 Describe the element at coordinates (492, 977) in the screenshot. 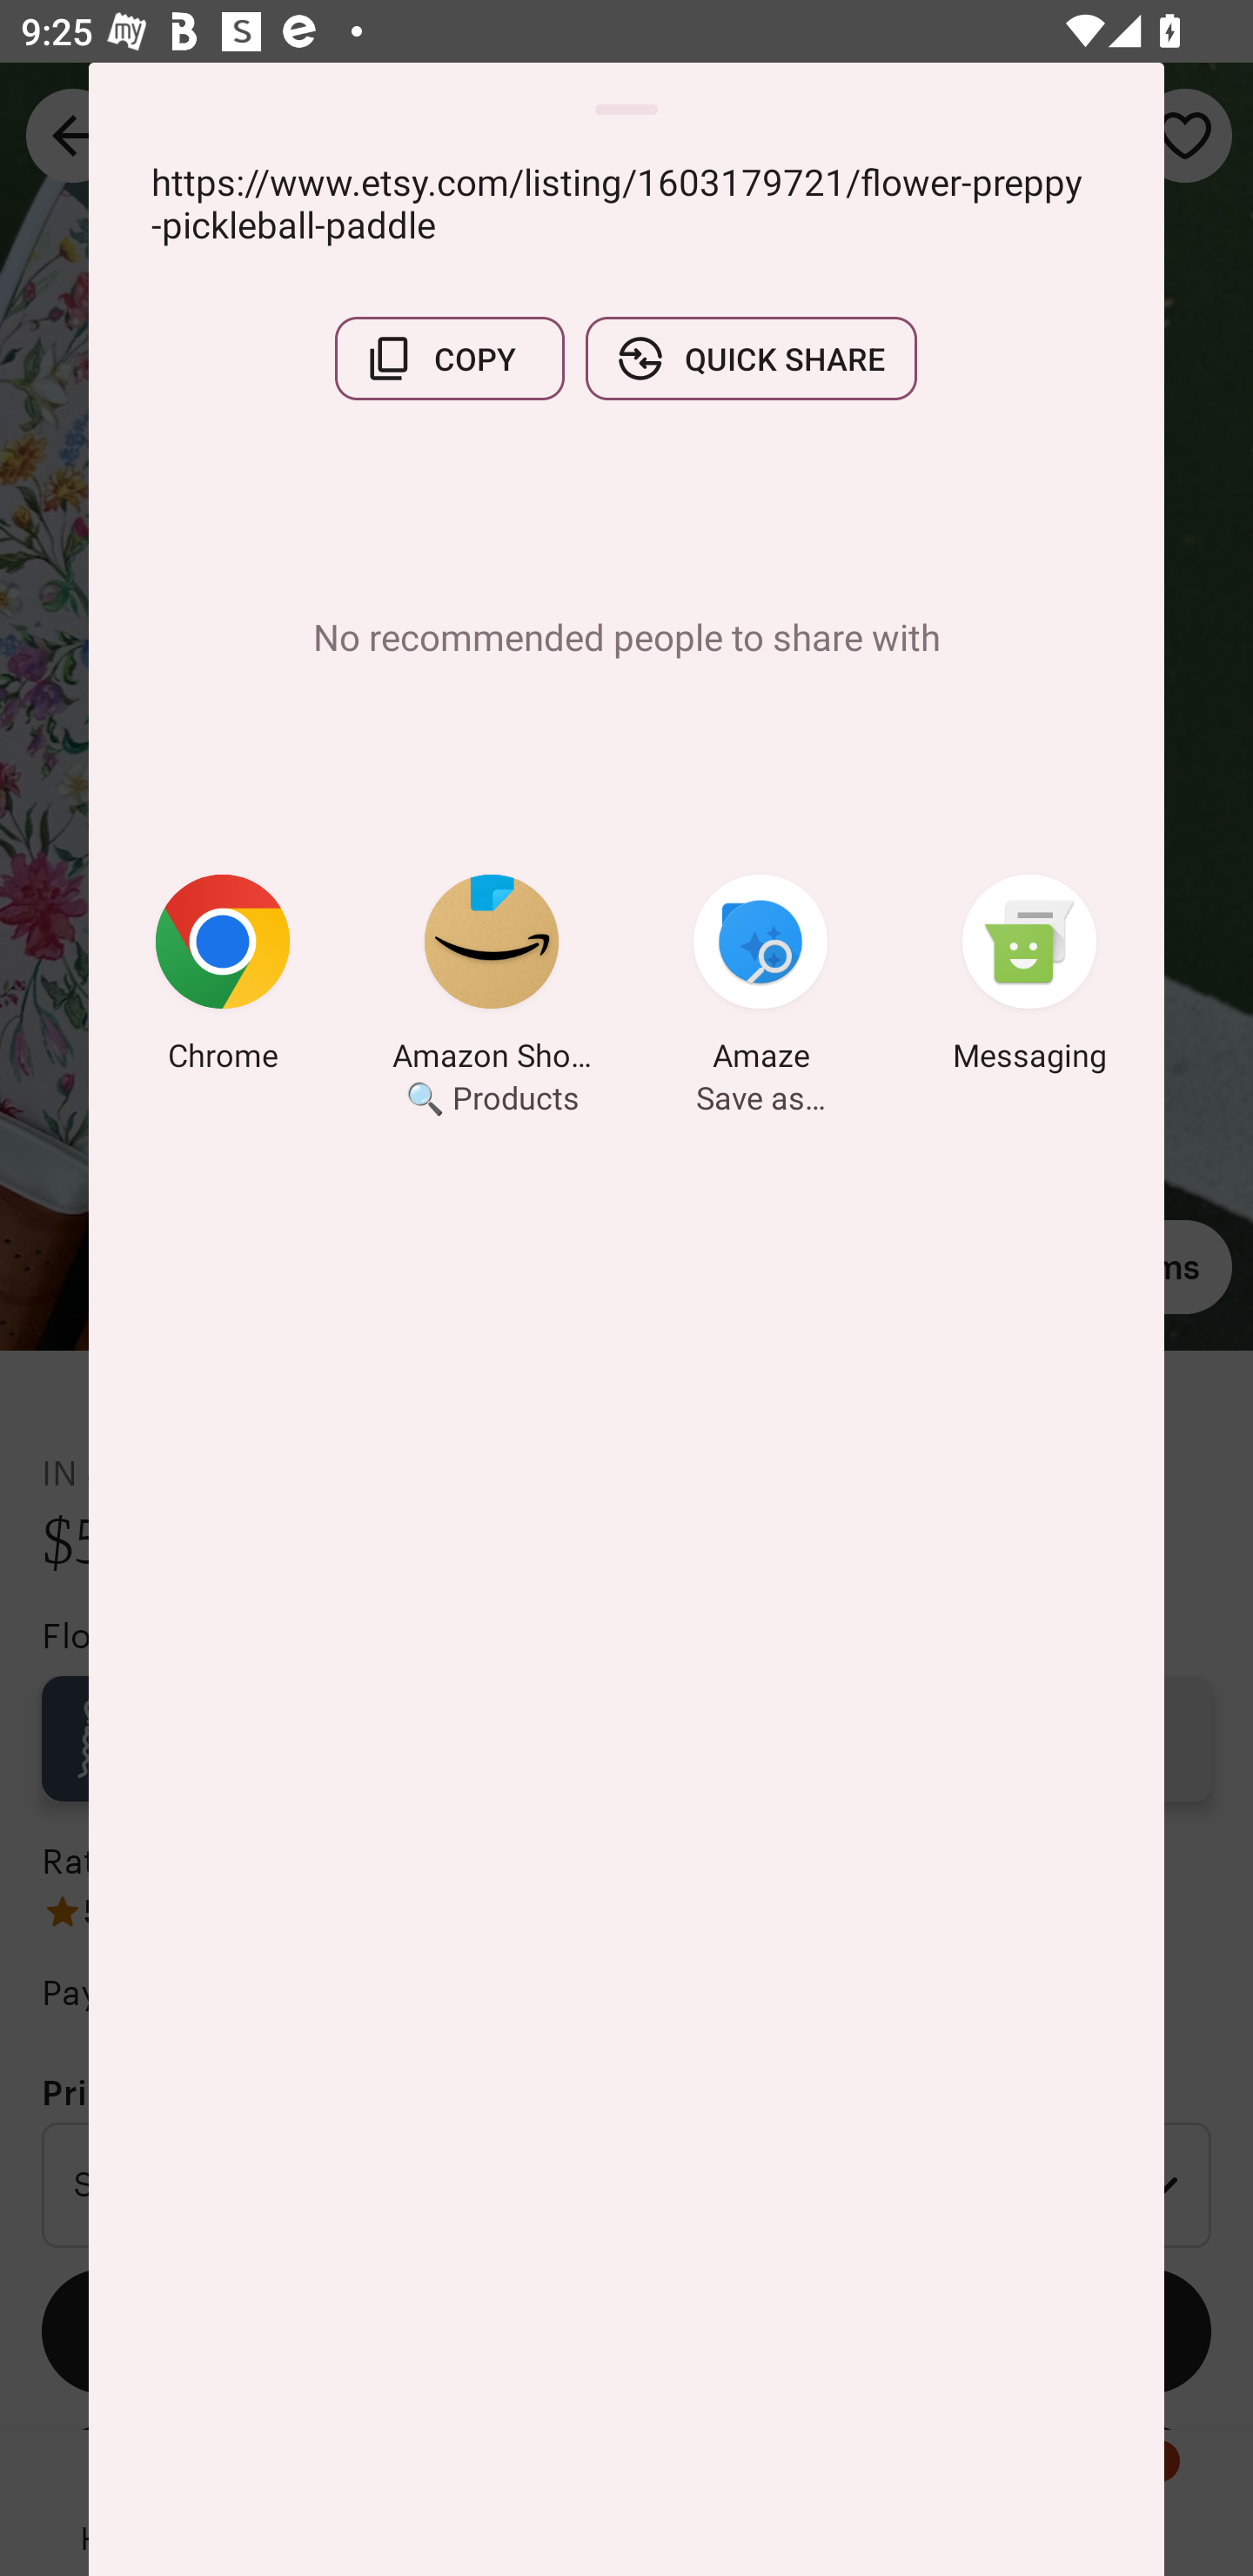

I see `Amazon Shopping 🔍 Products` at that location.